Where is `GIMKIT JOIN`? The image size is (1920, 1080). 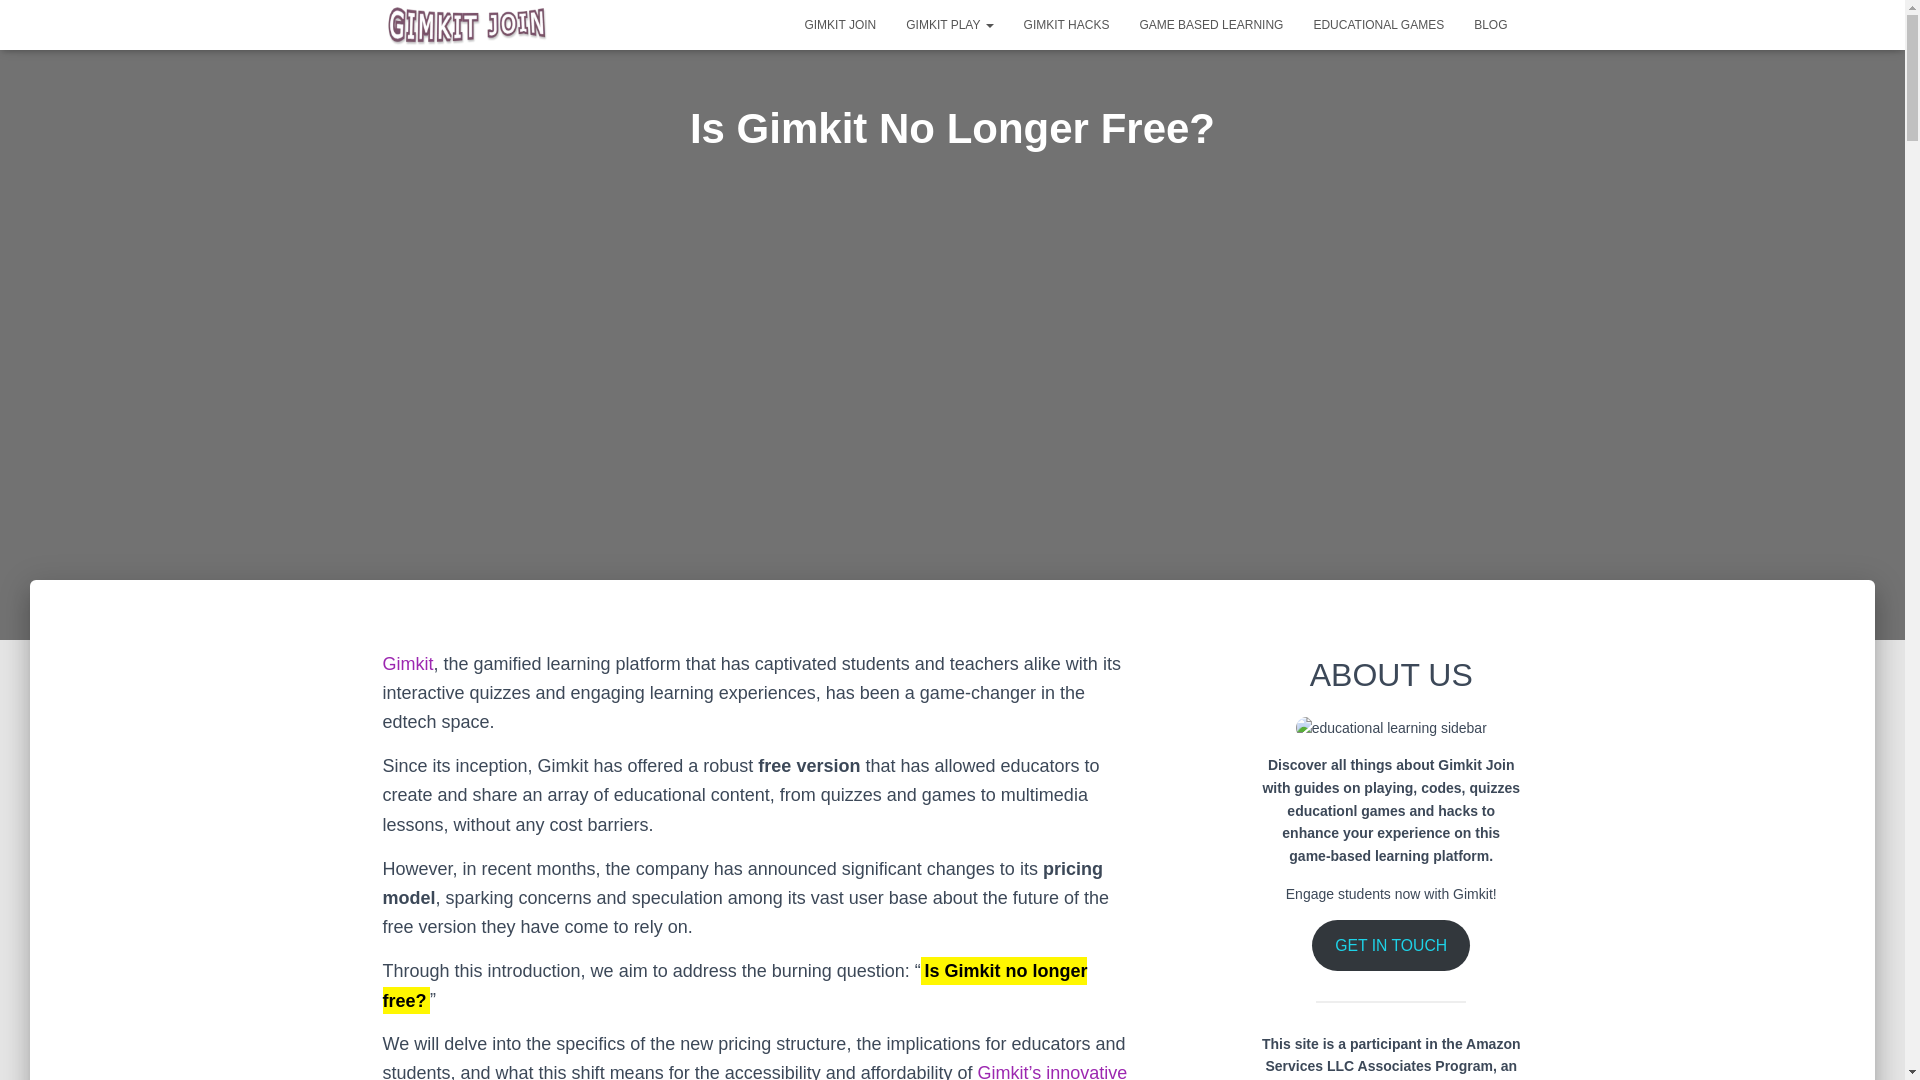
GIMKIT JOIN is located at coordinates (840, 24).